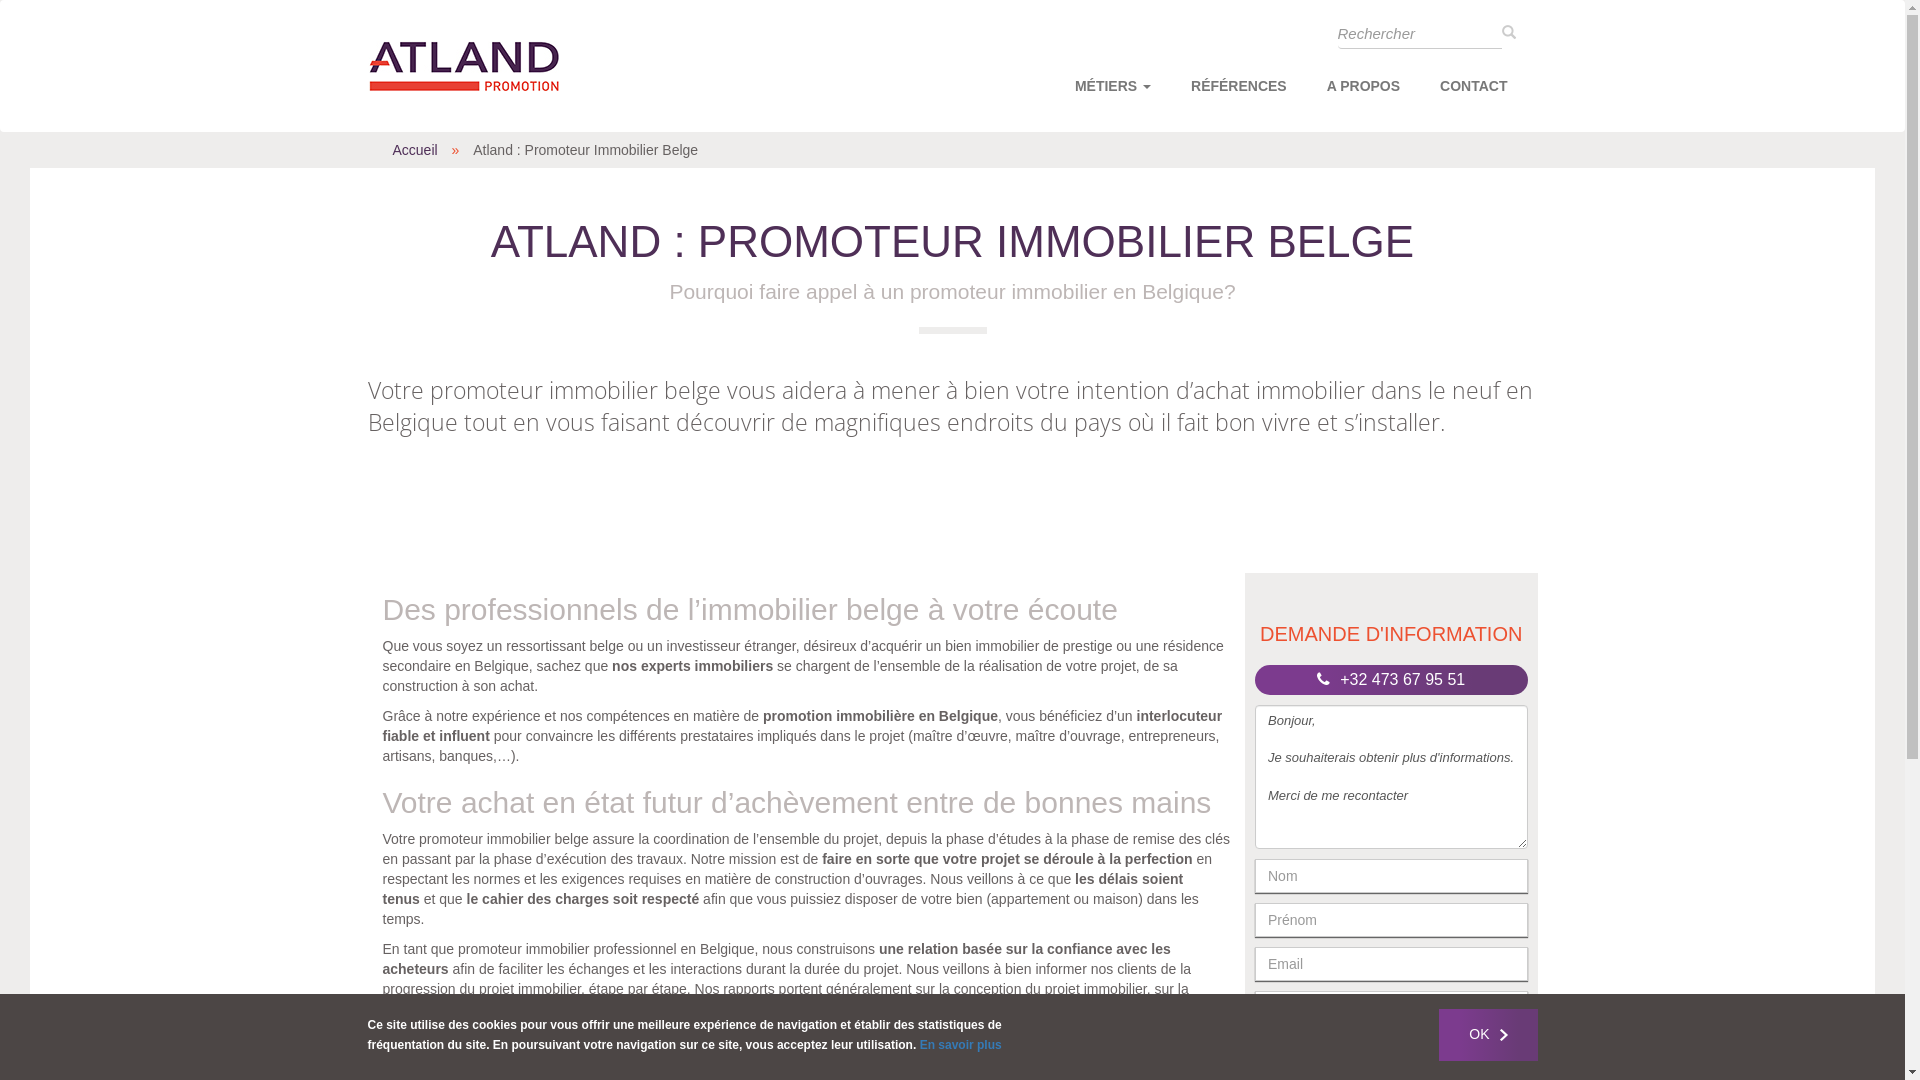  What do you see at coordinates (961, 1045) in the screenshot?
I see `En savoir plus` at bounding box center [961, 1045].